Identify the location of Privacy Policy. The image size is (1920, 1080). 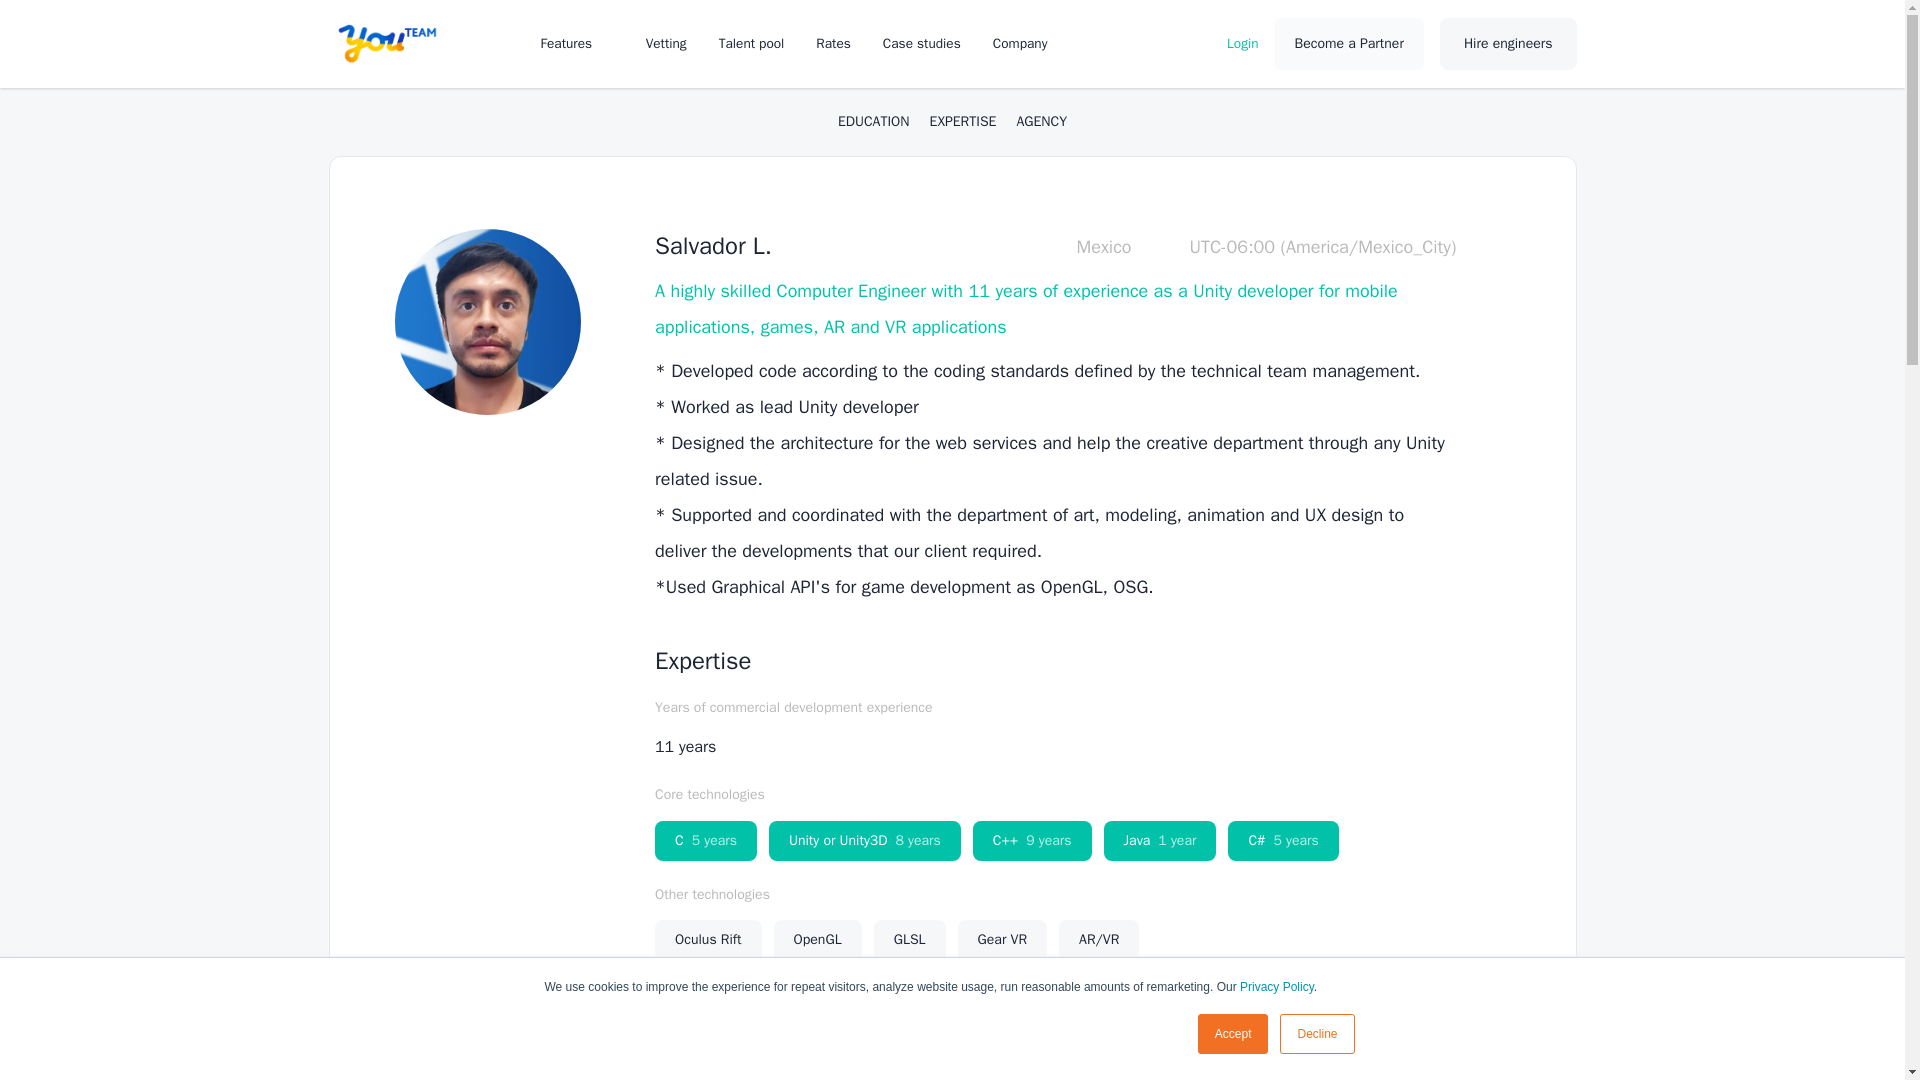
(1276, 986).